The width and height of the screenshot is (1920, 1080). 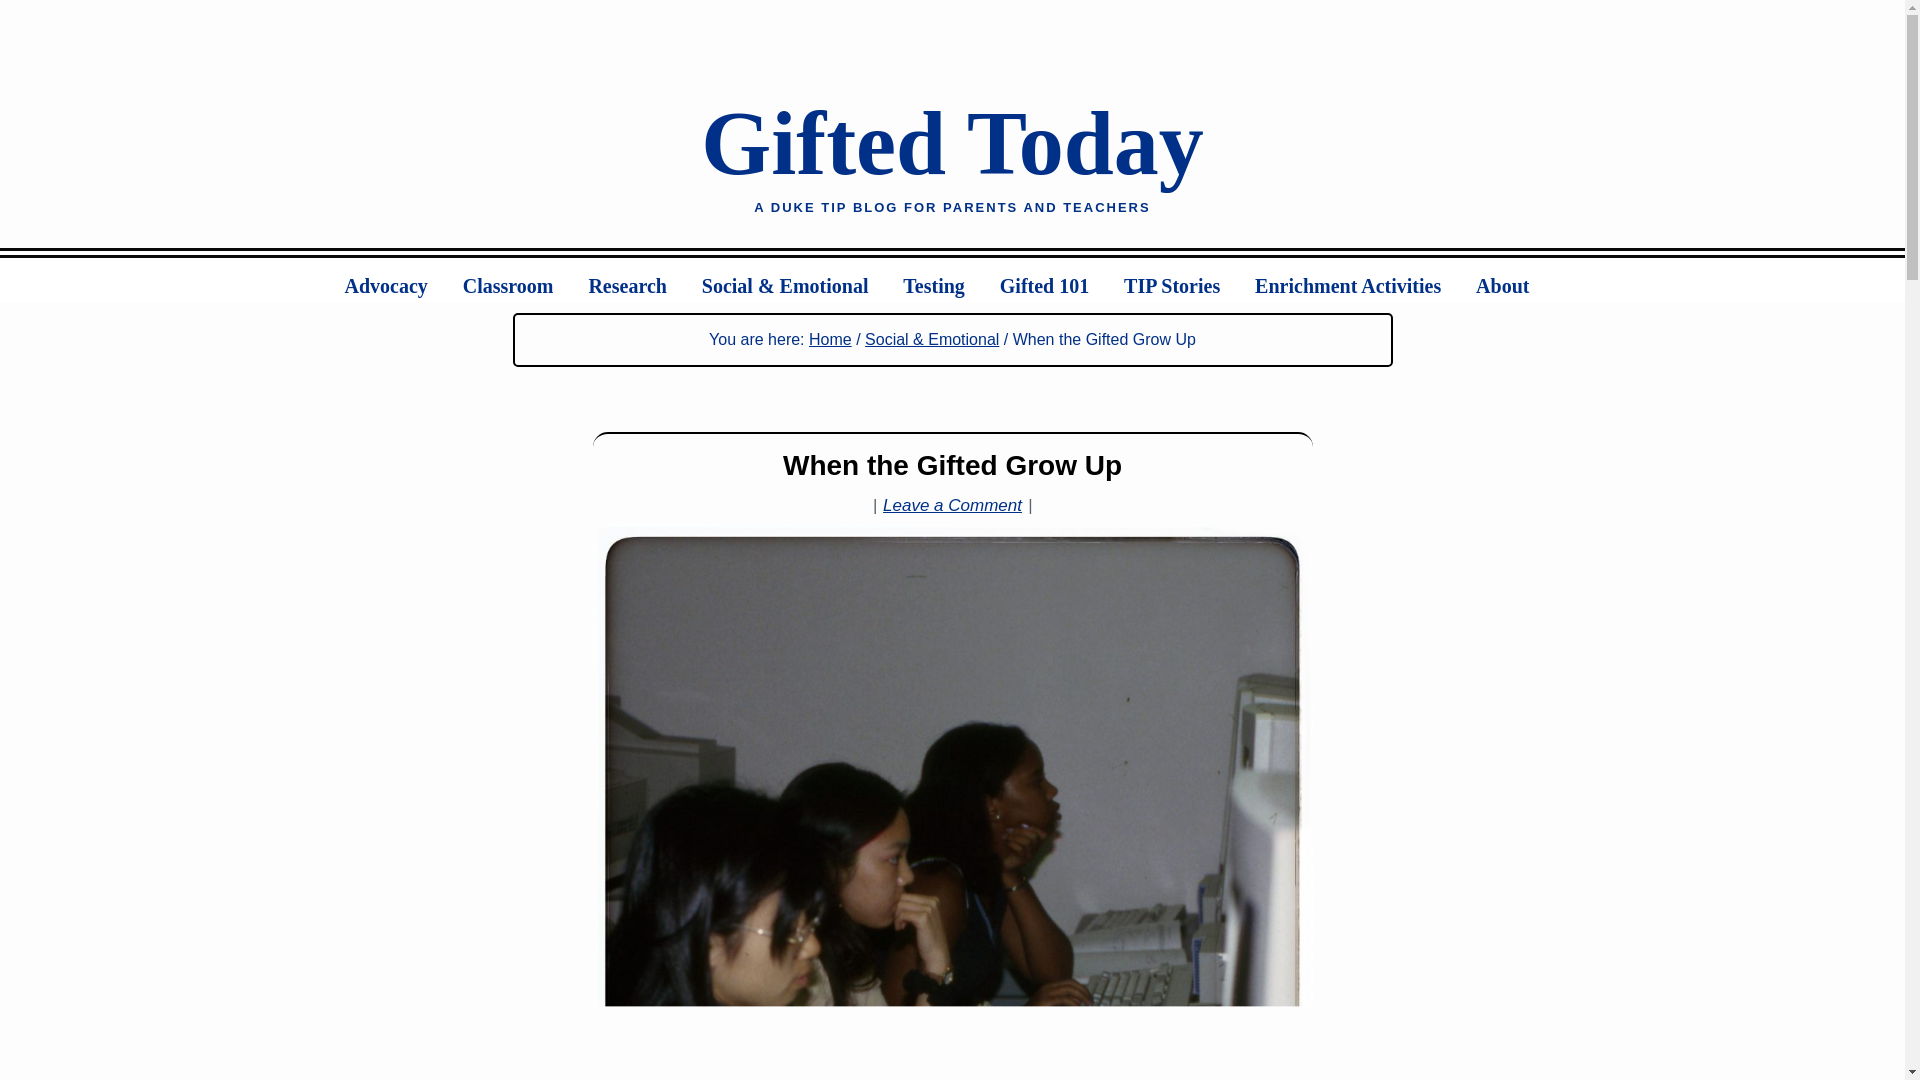 I want to click on TIP Stories, so click(x=1187, y=280).